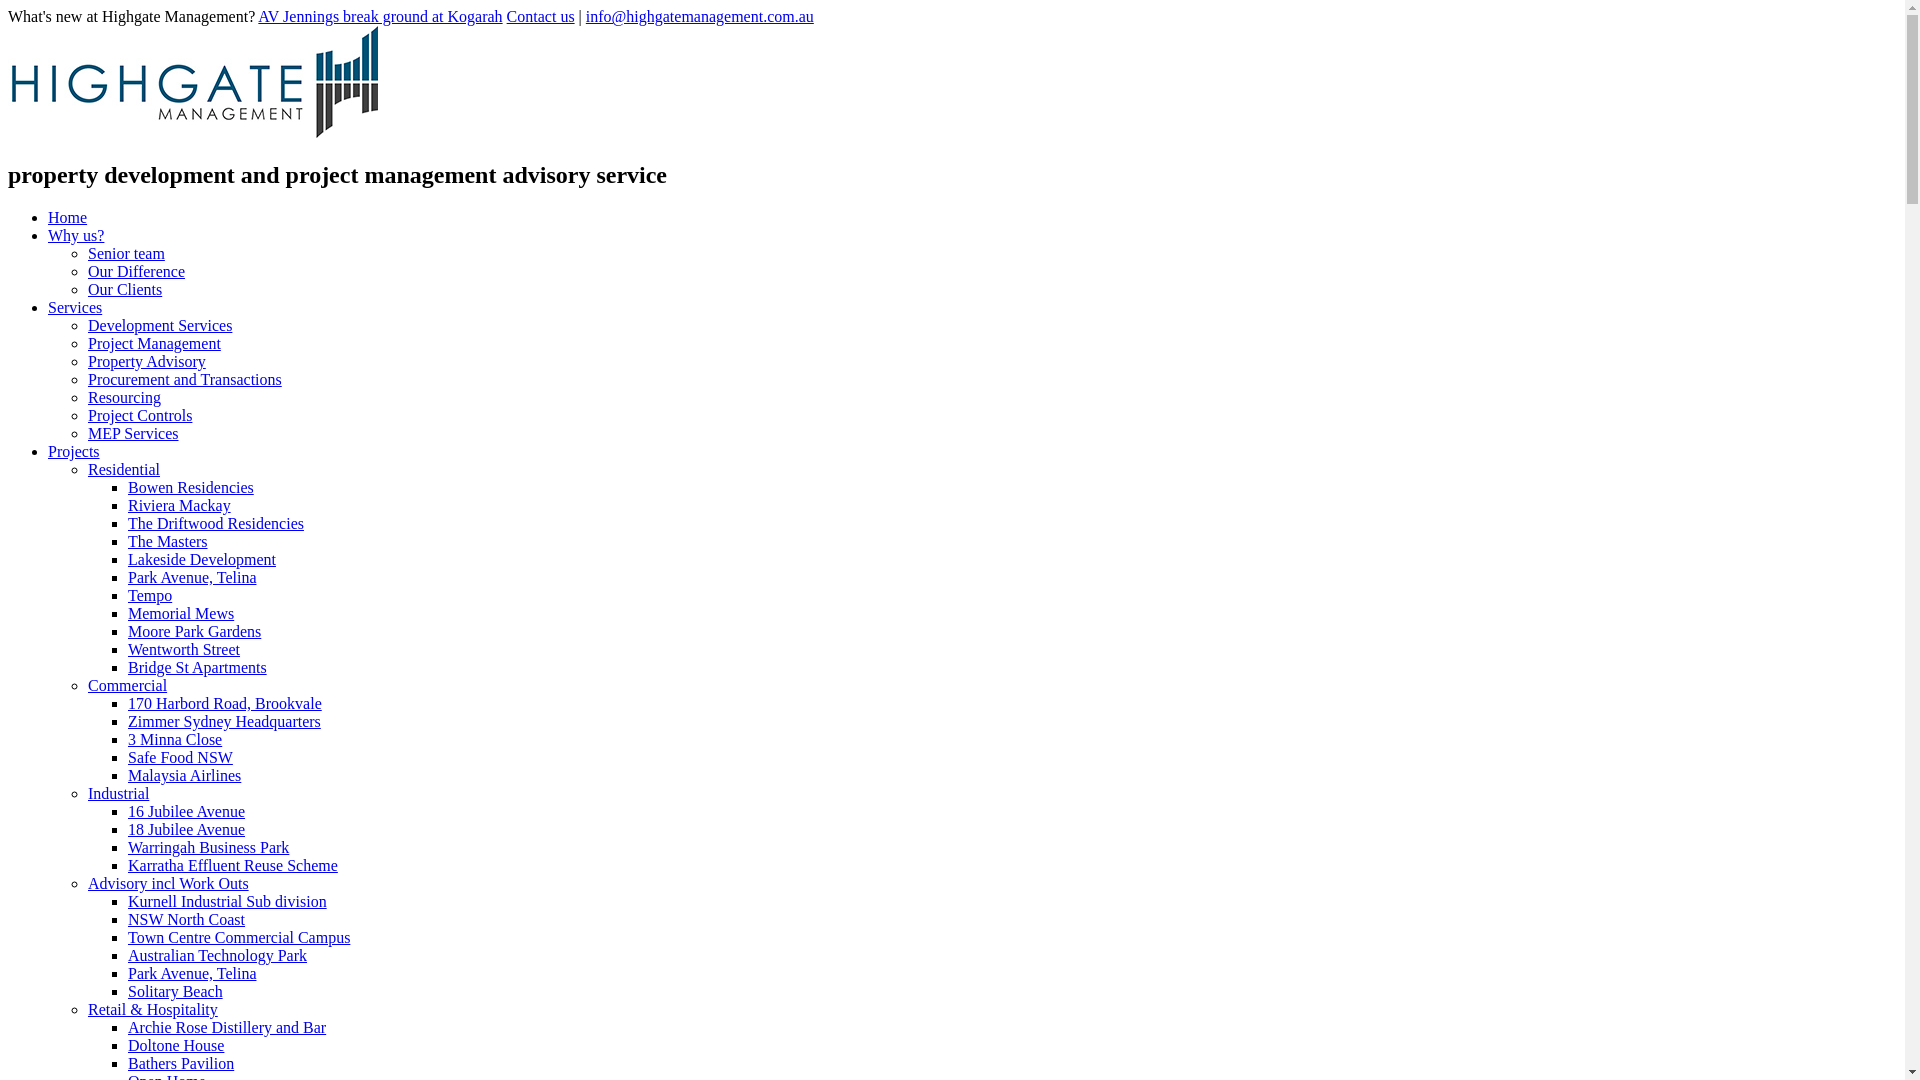  Describe the element at coordinates (192, 578) in the screenshot. I see `Park Avenue, Telina` at that location.